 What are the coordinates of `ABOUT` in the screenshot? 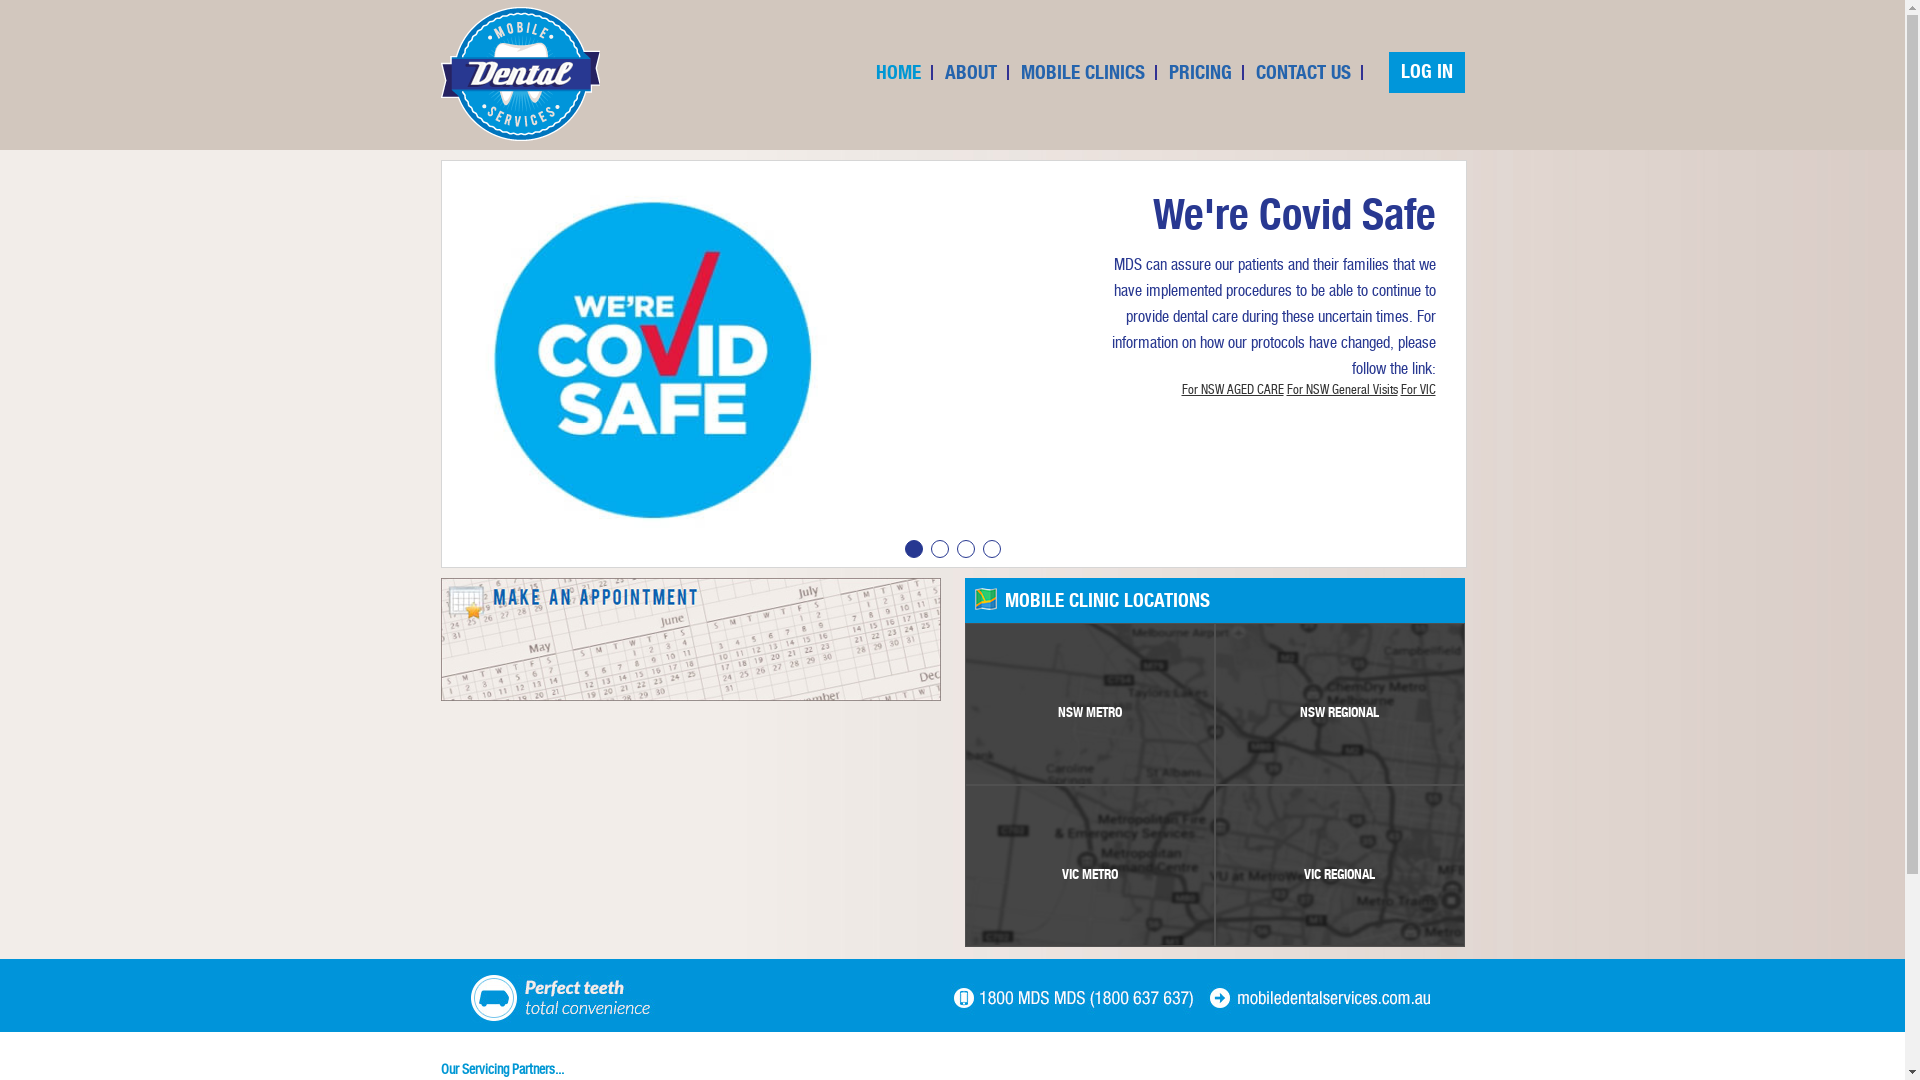 It's located at (971, 72).